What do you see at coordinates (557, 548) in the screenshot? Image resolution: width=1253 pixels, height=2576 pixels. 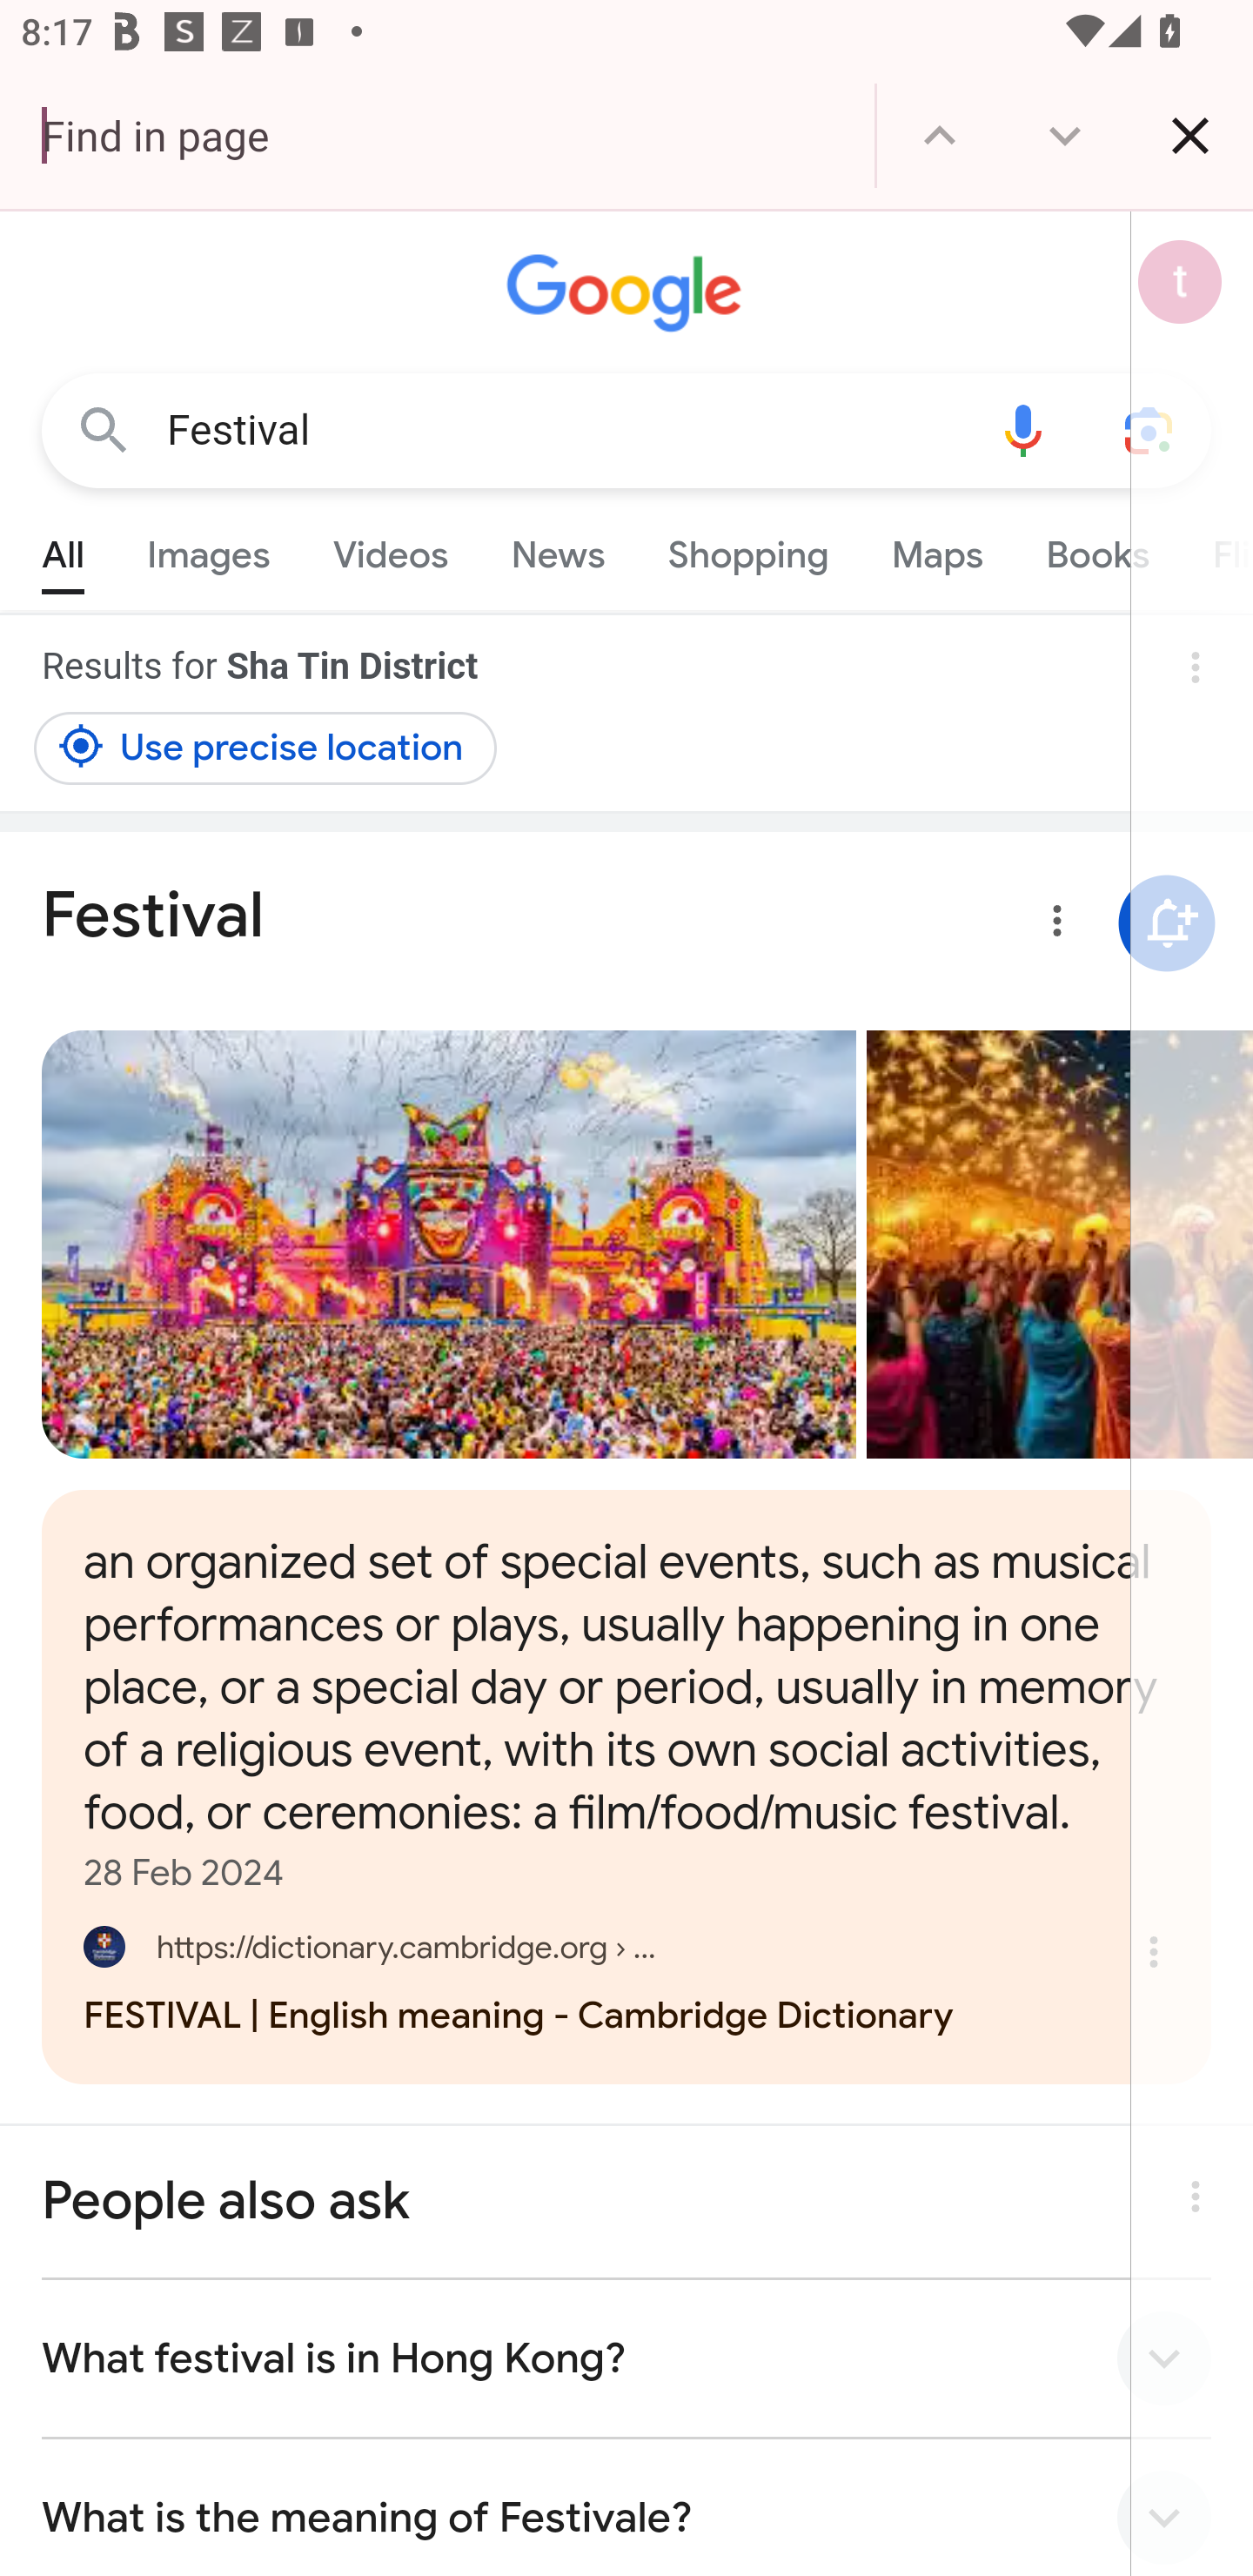 I see `News` at bounding box center [557, 548].